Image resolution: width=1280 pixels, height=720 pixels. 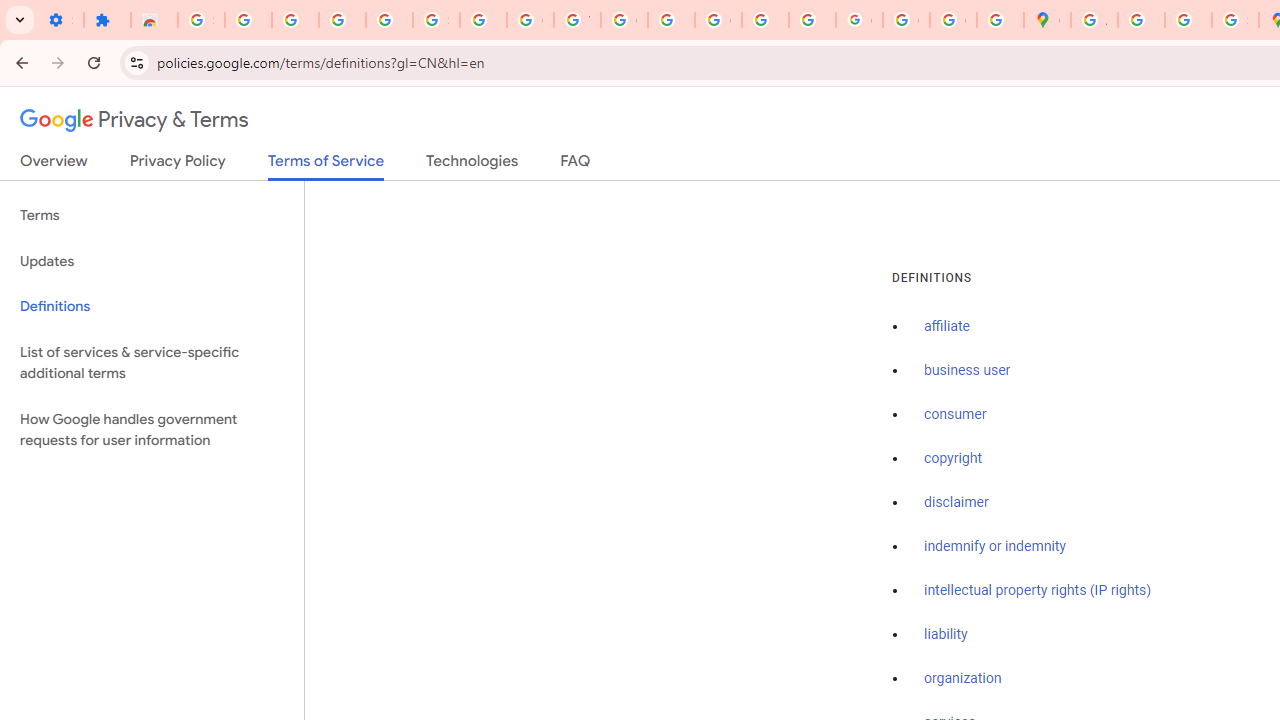 I want to click on https://scholar.google.com/, so click(x=671, y=20).